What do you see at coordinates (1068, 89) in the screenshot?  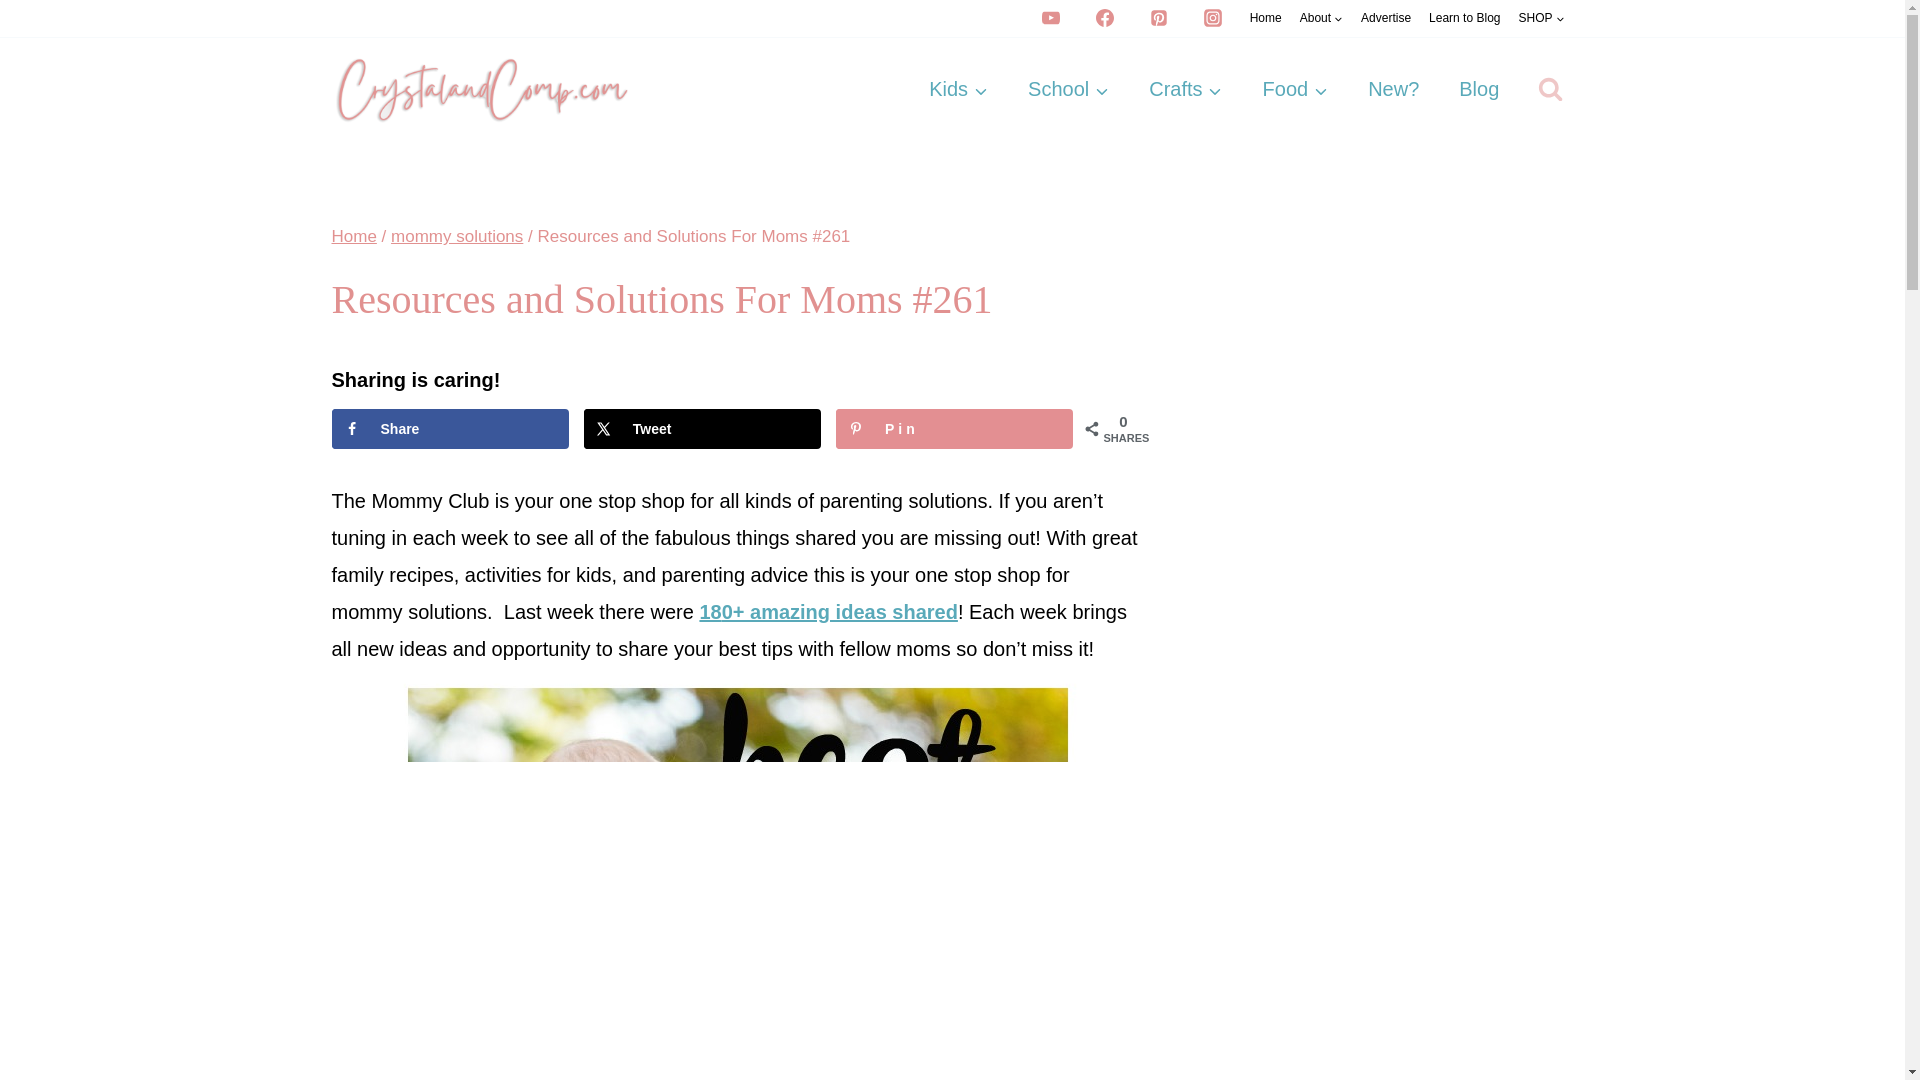 I see `School` at bounding box center [1068, 89].